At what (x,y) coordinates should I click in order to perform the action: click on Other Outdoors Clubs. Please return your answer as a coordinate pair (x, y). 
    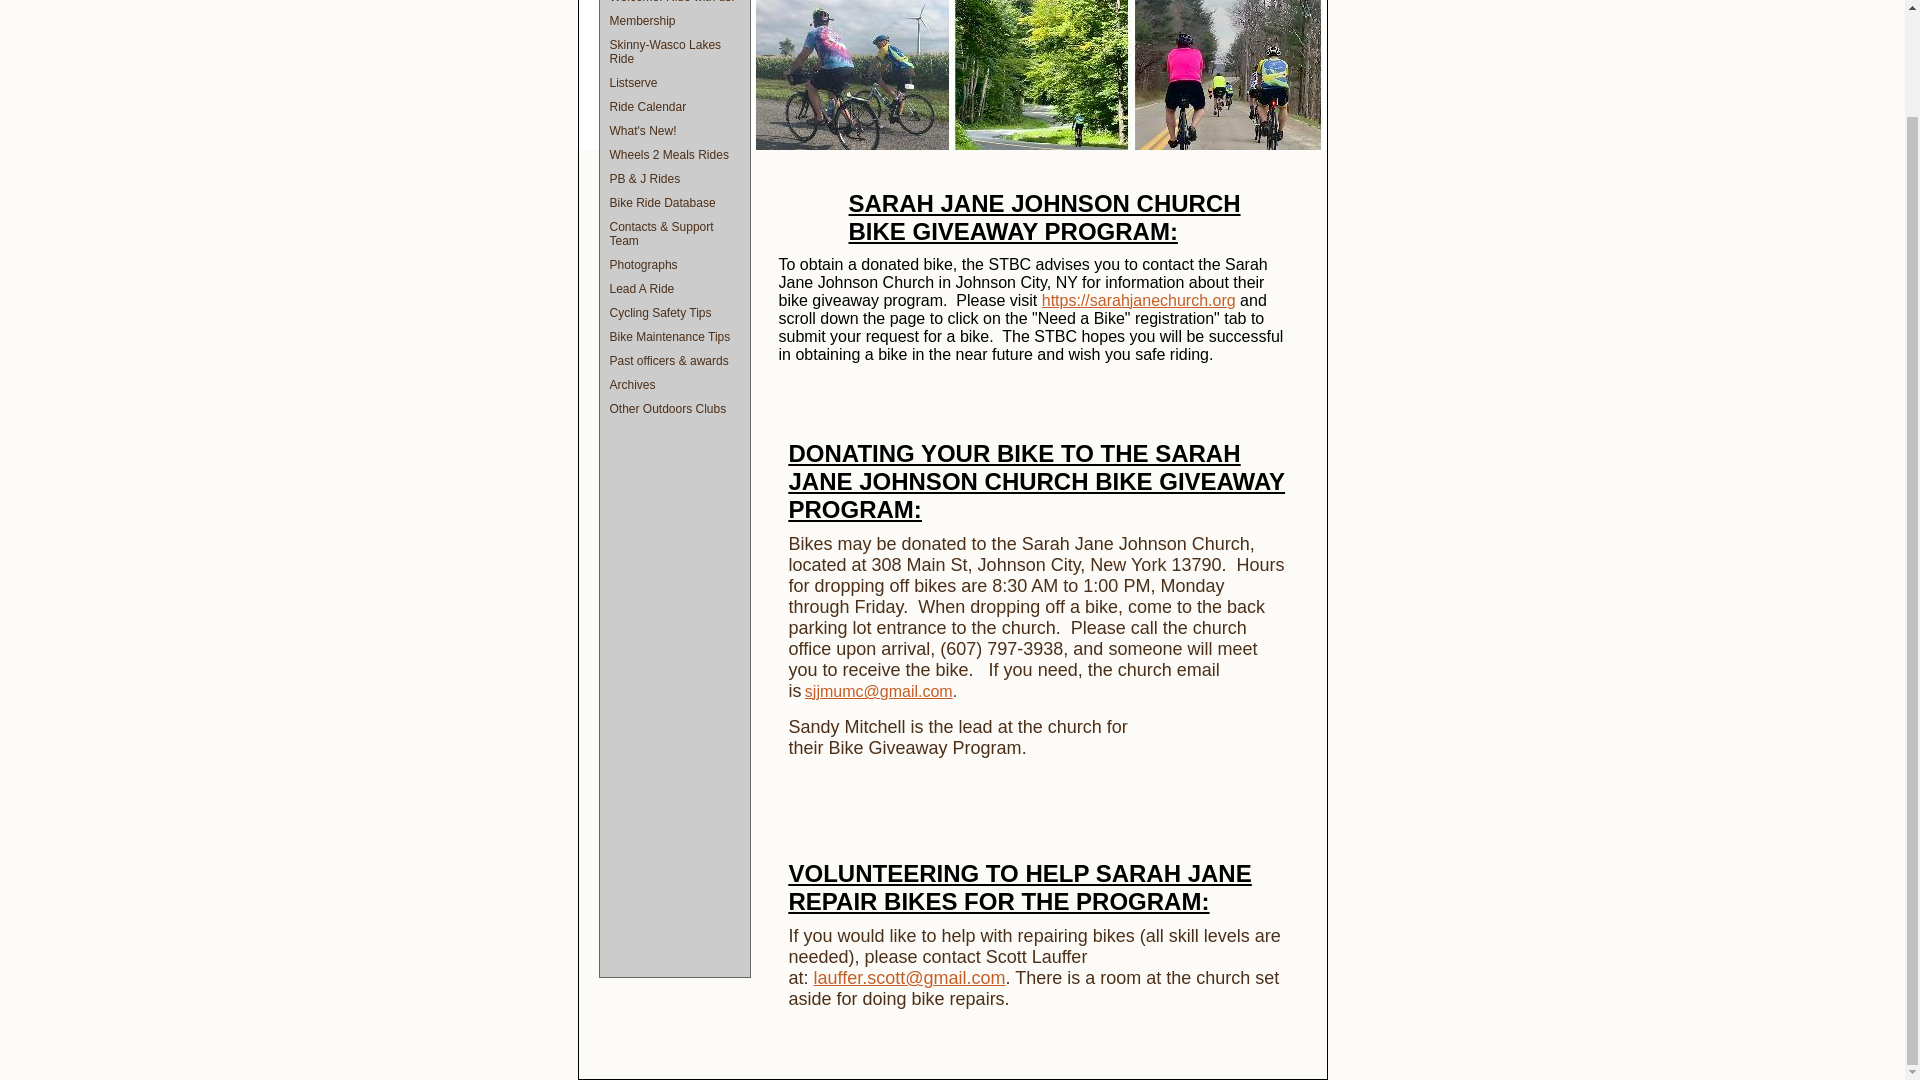
    Looking at the image, I should click on (674, 409).